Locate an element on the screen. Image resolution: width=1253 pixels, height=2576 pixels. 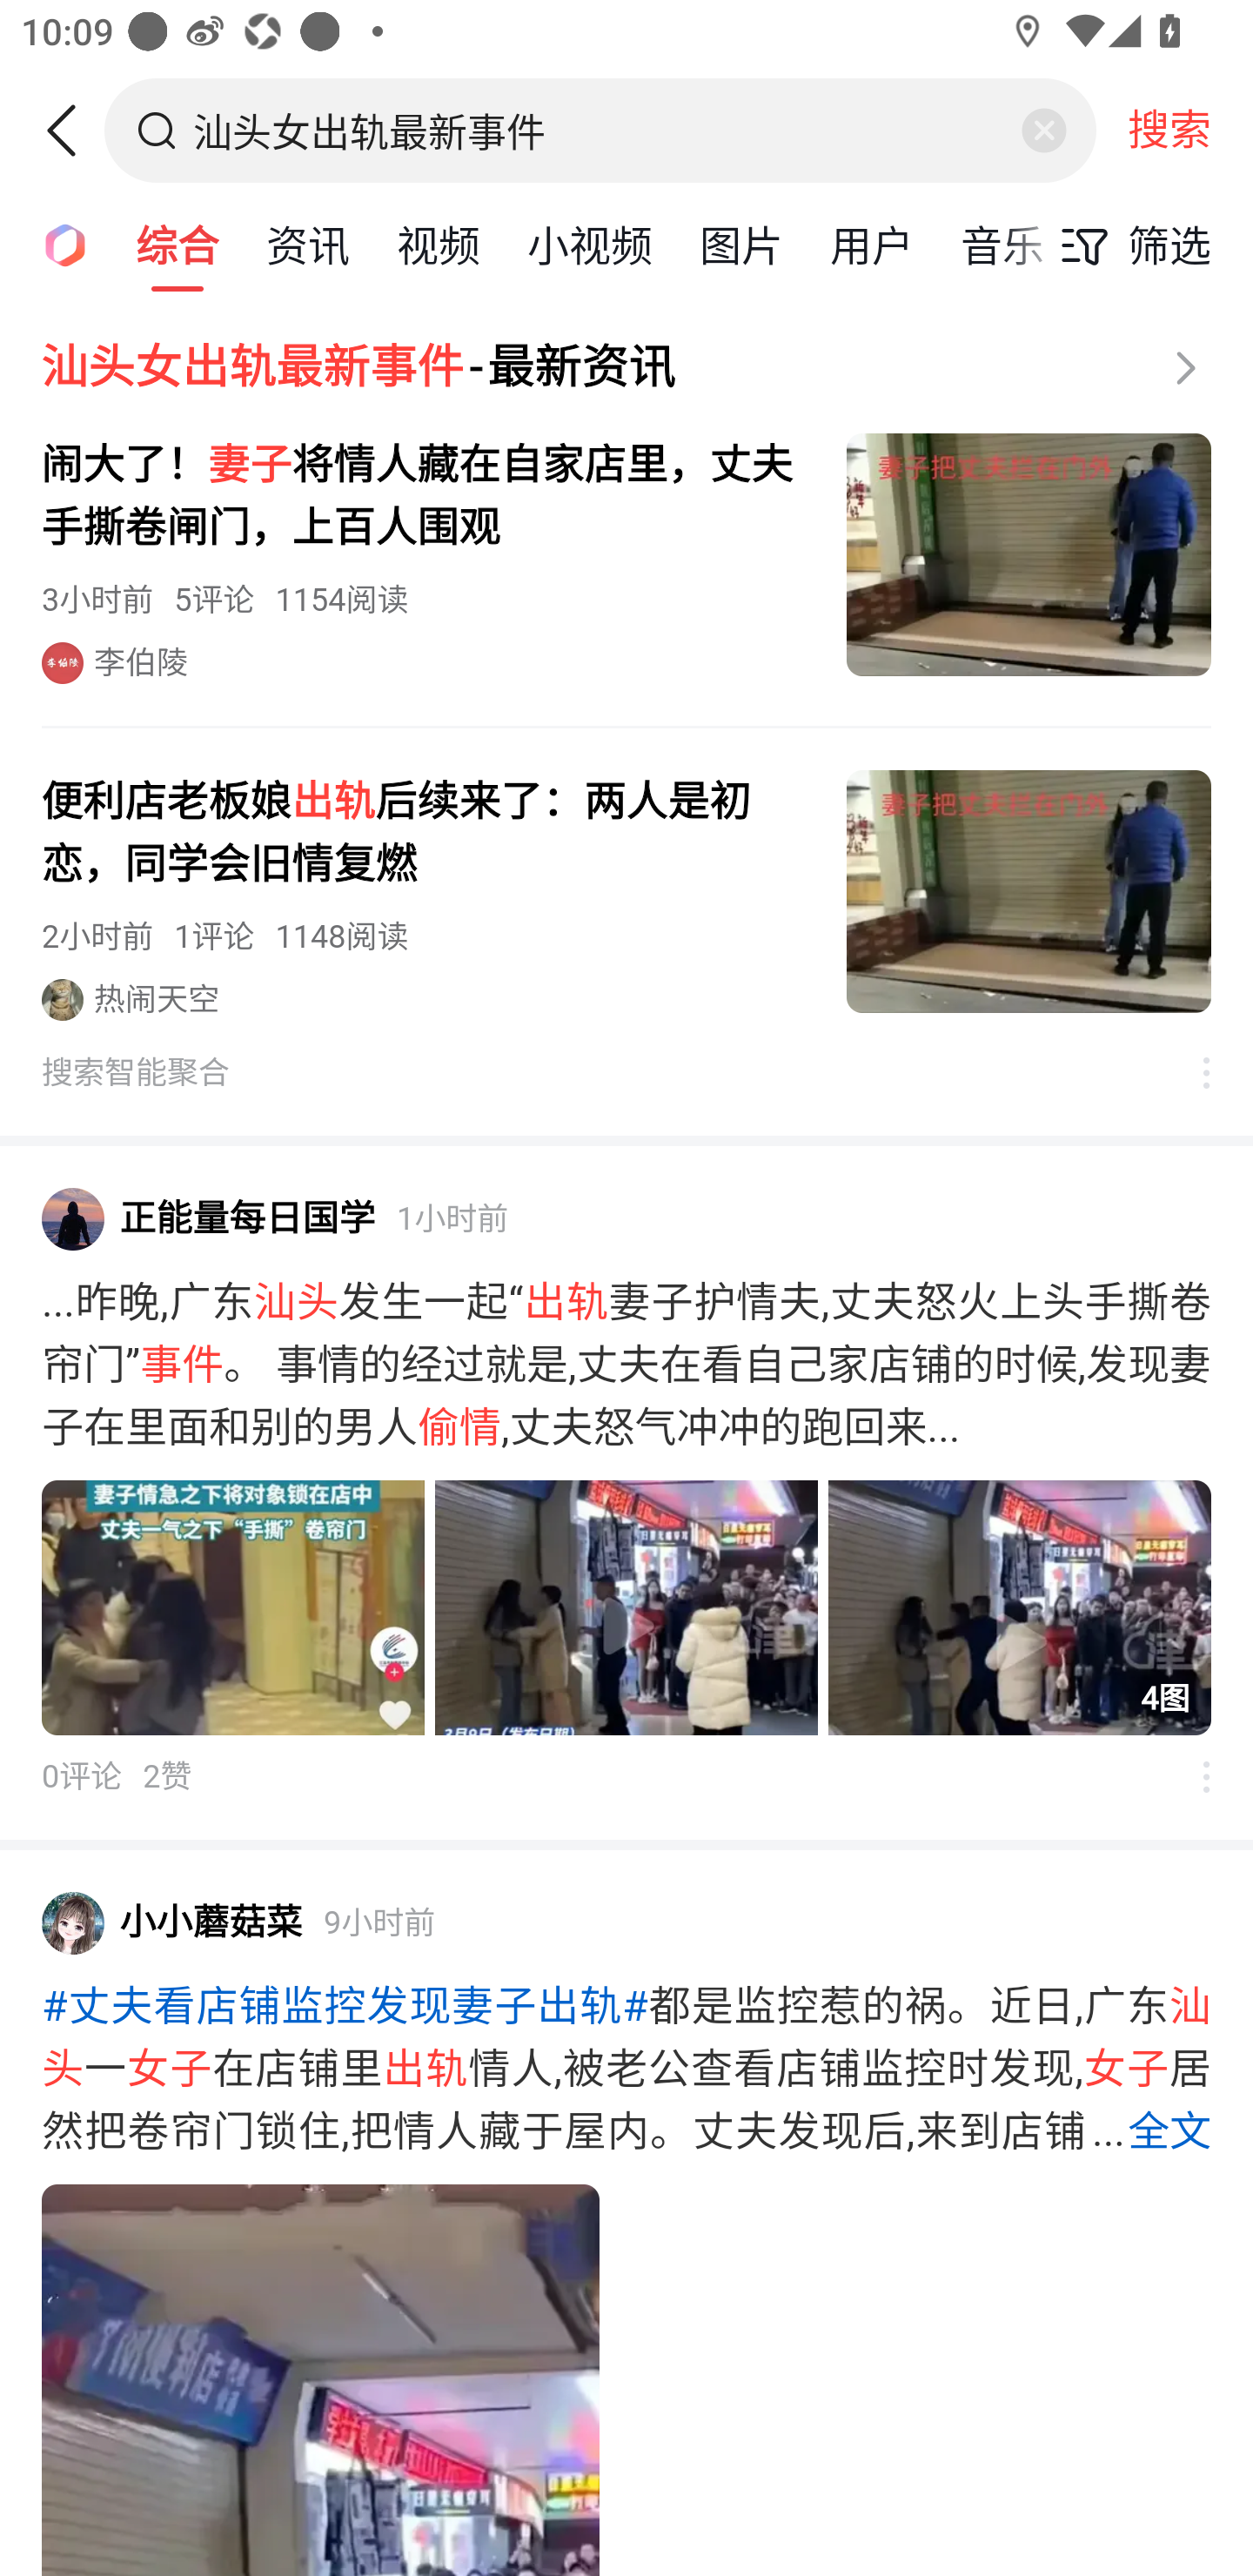
清除 is located at coordinates (1043, 131).